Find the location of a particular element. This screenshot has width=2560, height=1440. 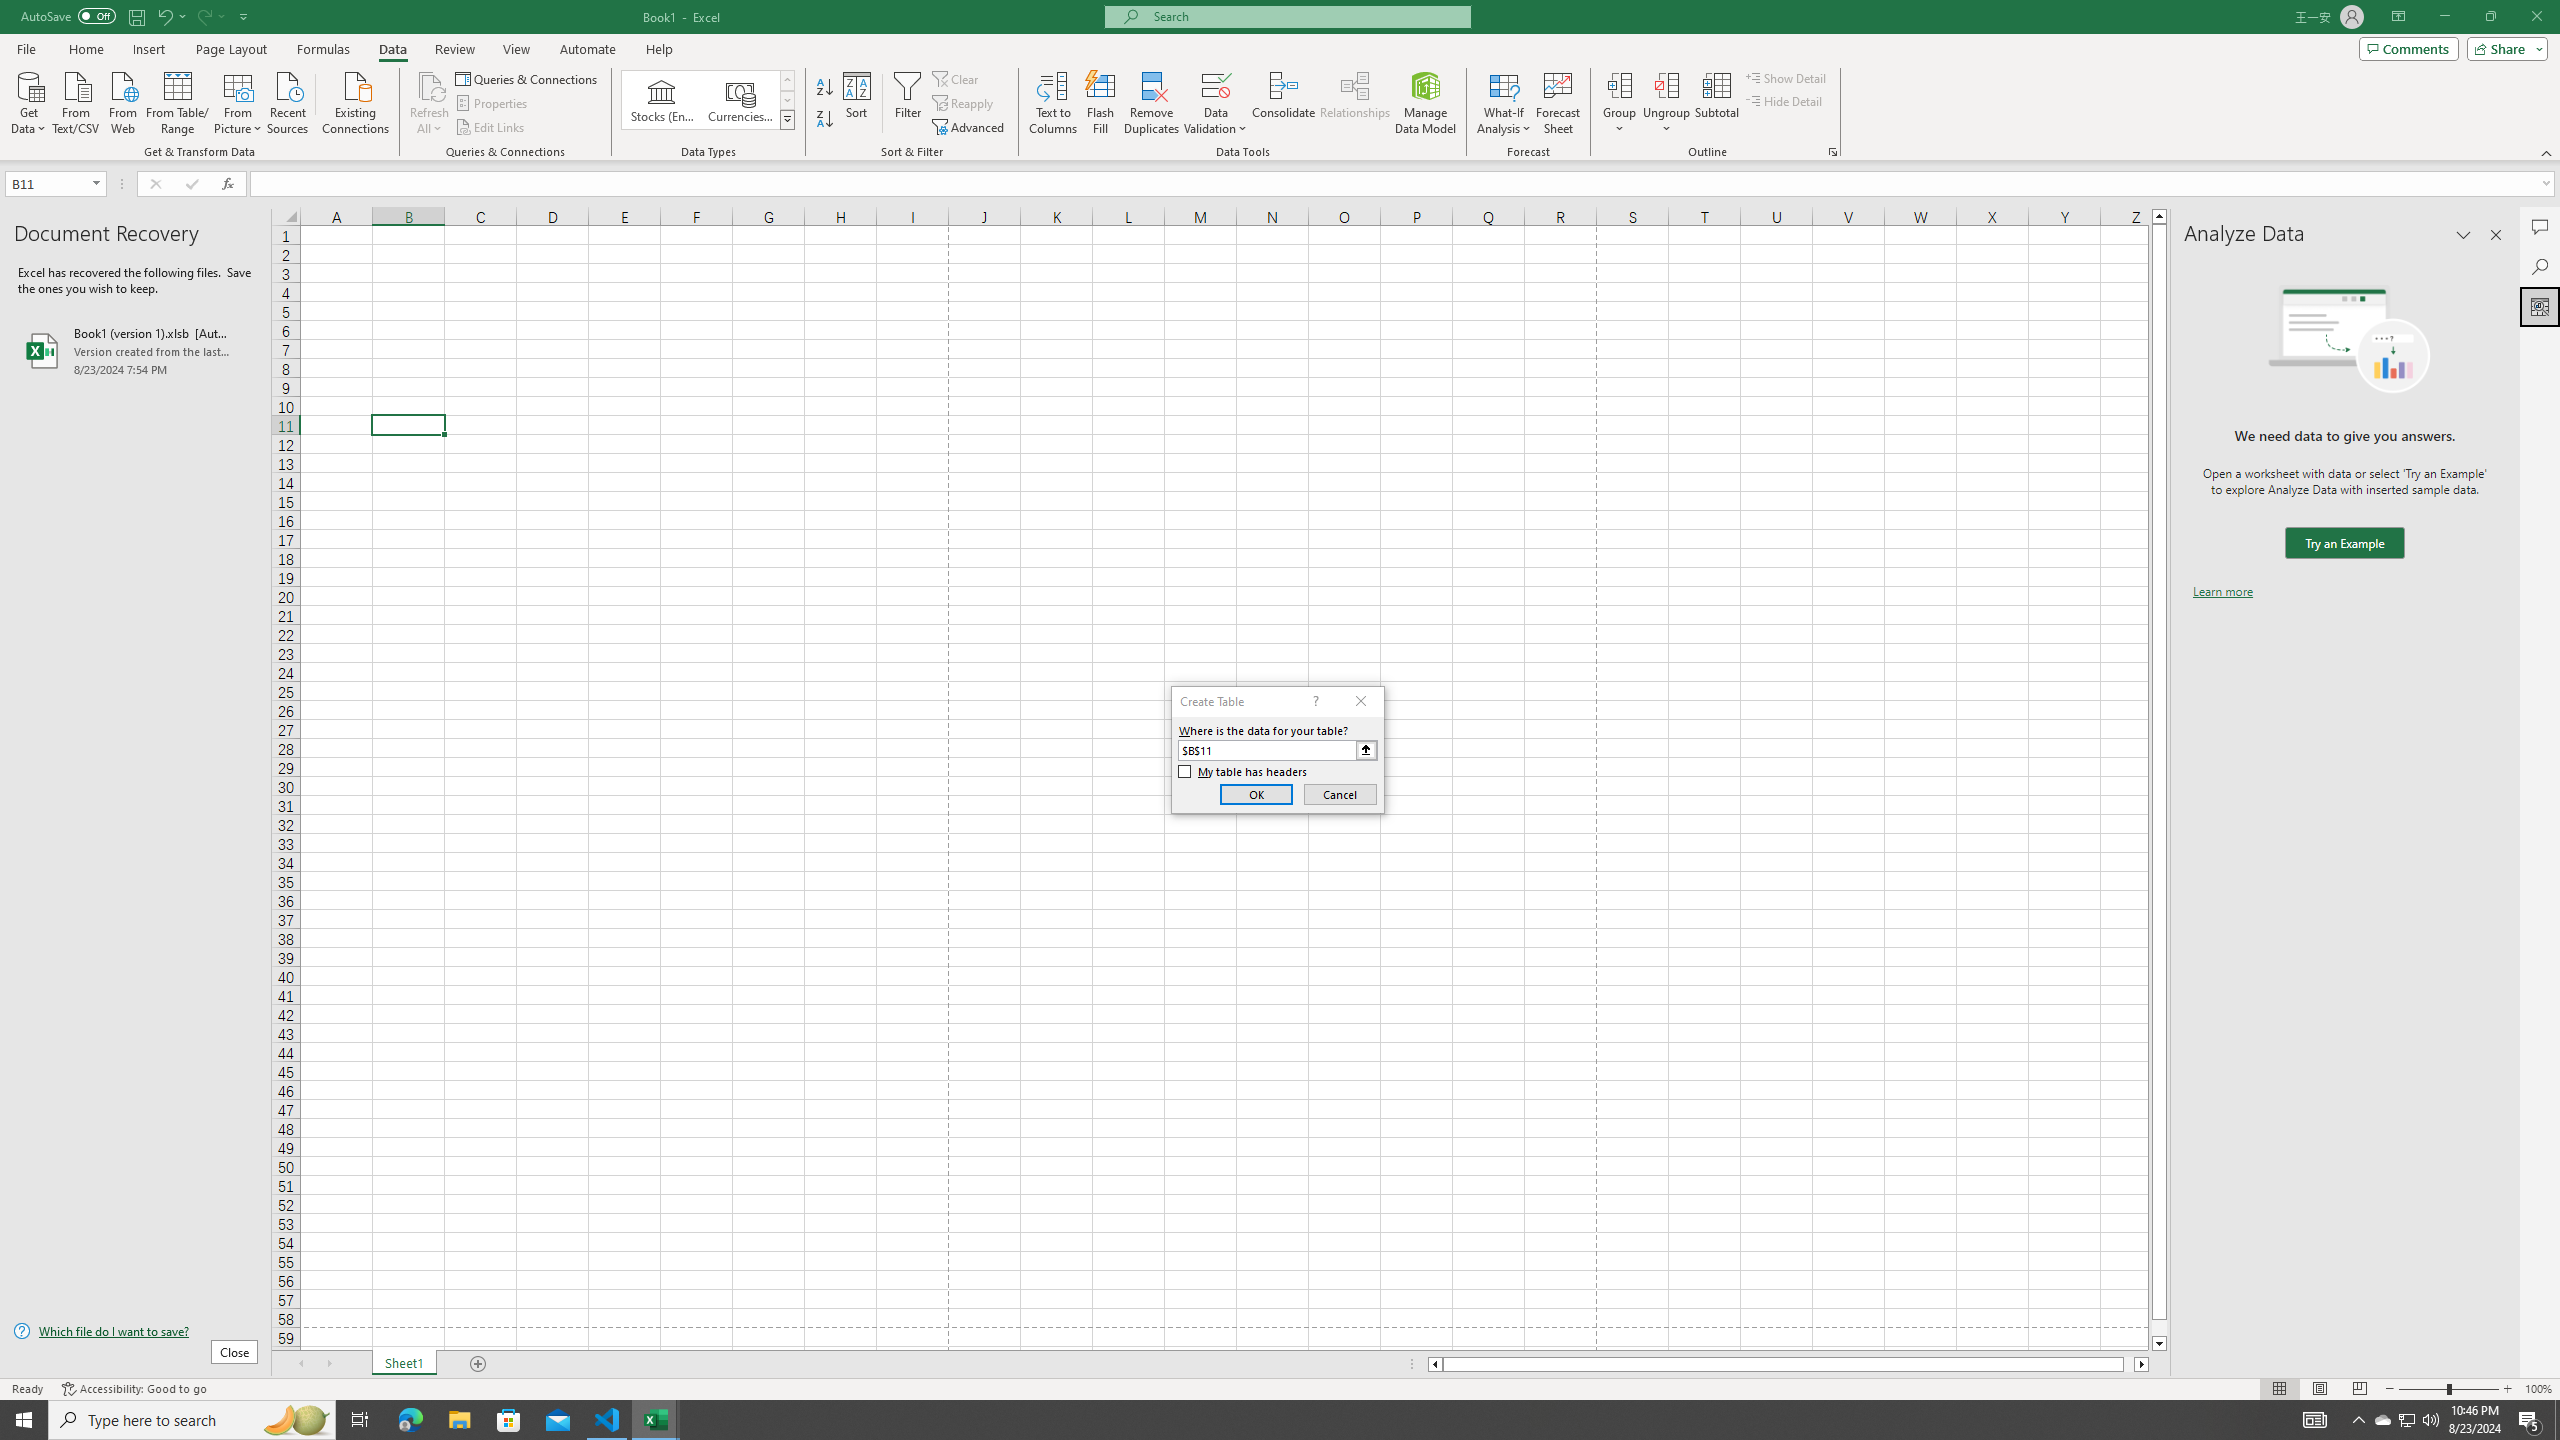

Properties is located at coordinates (494, 104).